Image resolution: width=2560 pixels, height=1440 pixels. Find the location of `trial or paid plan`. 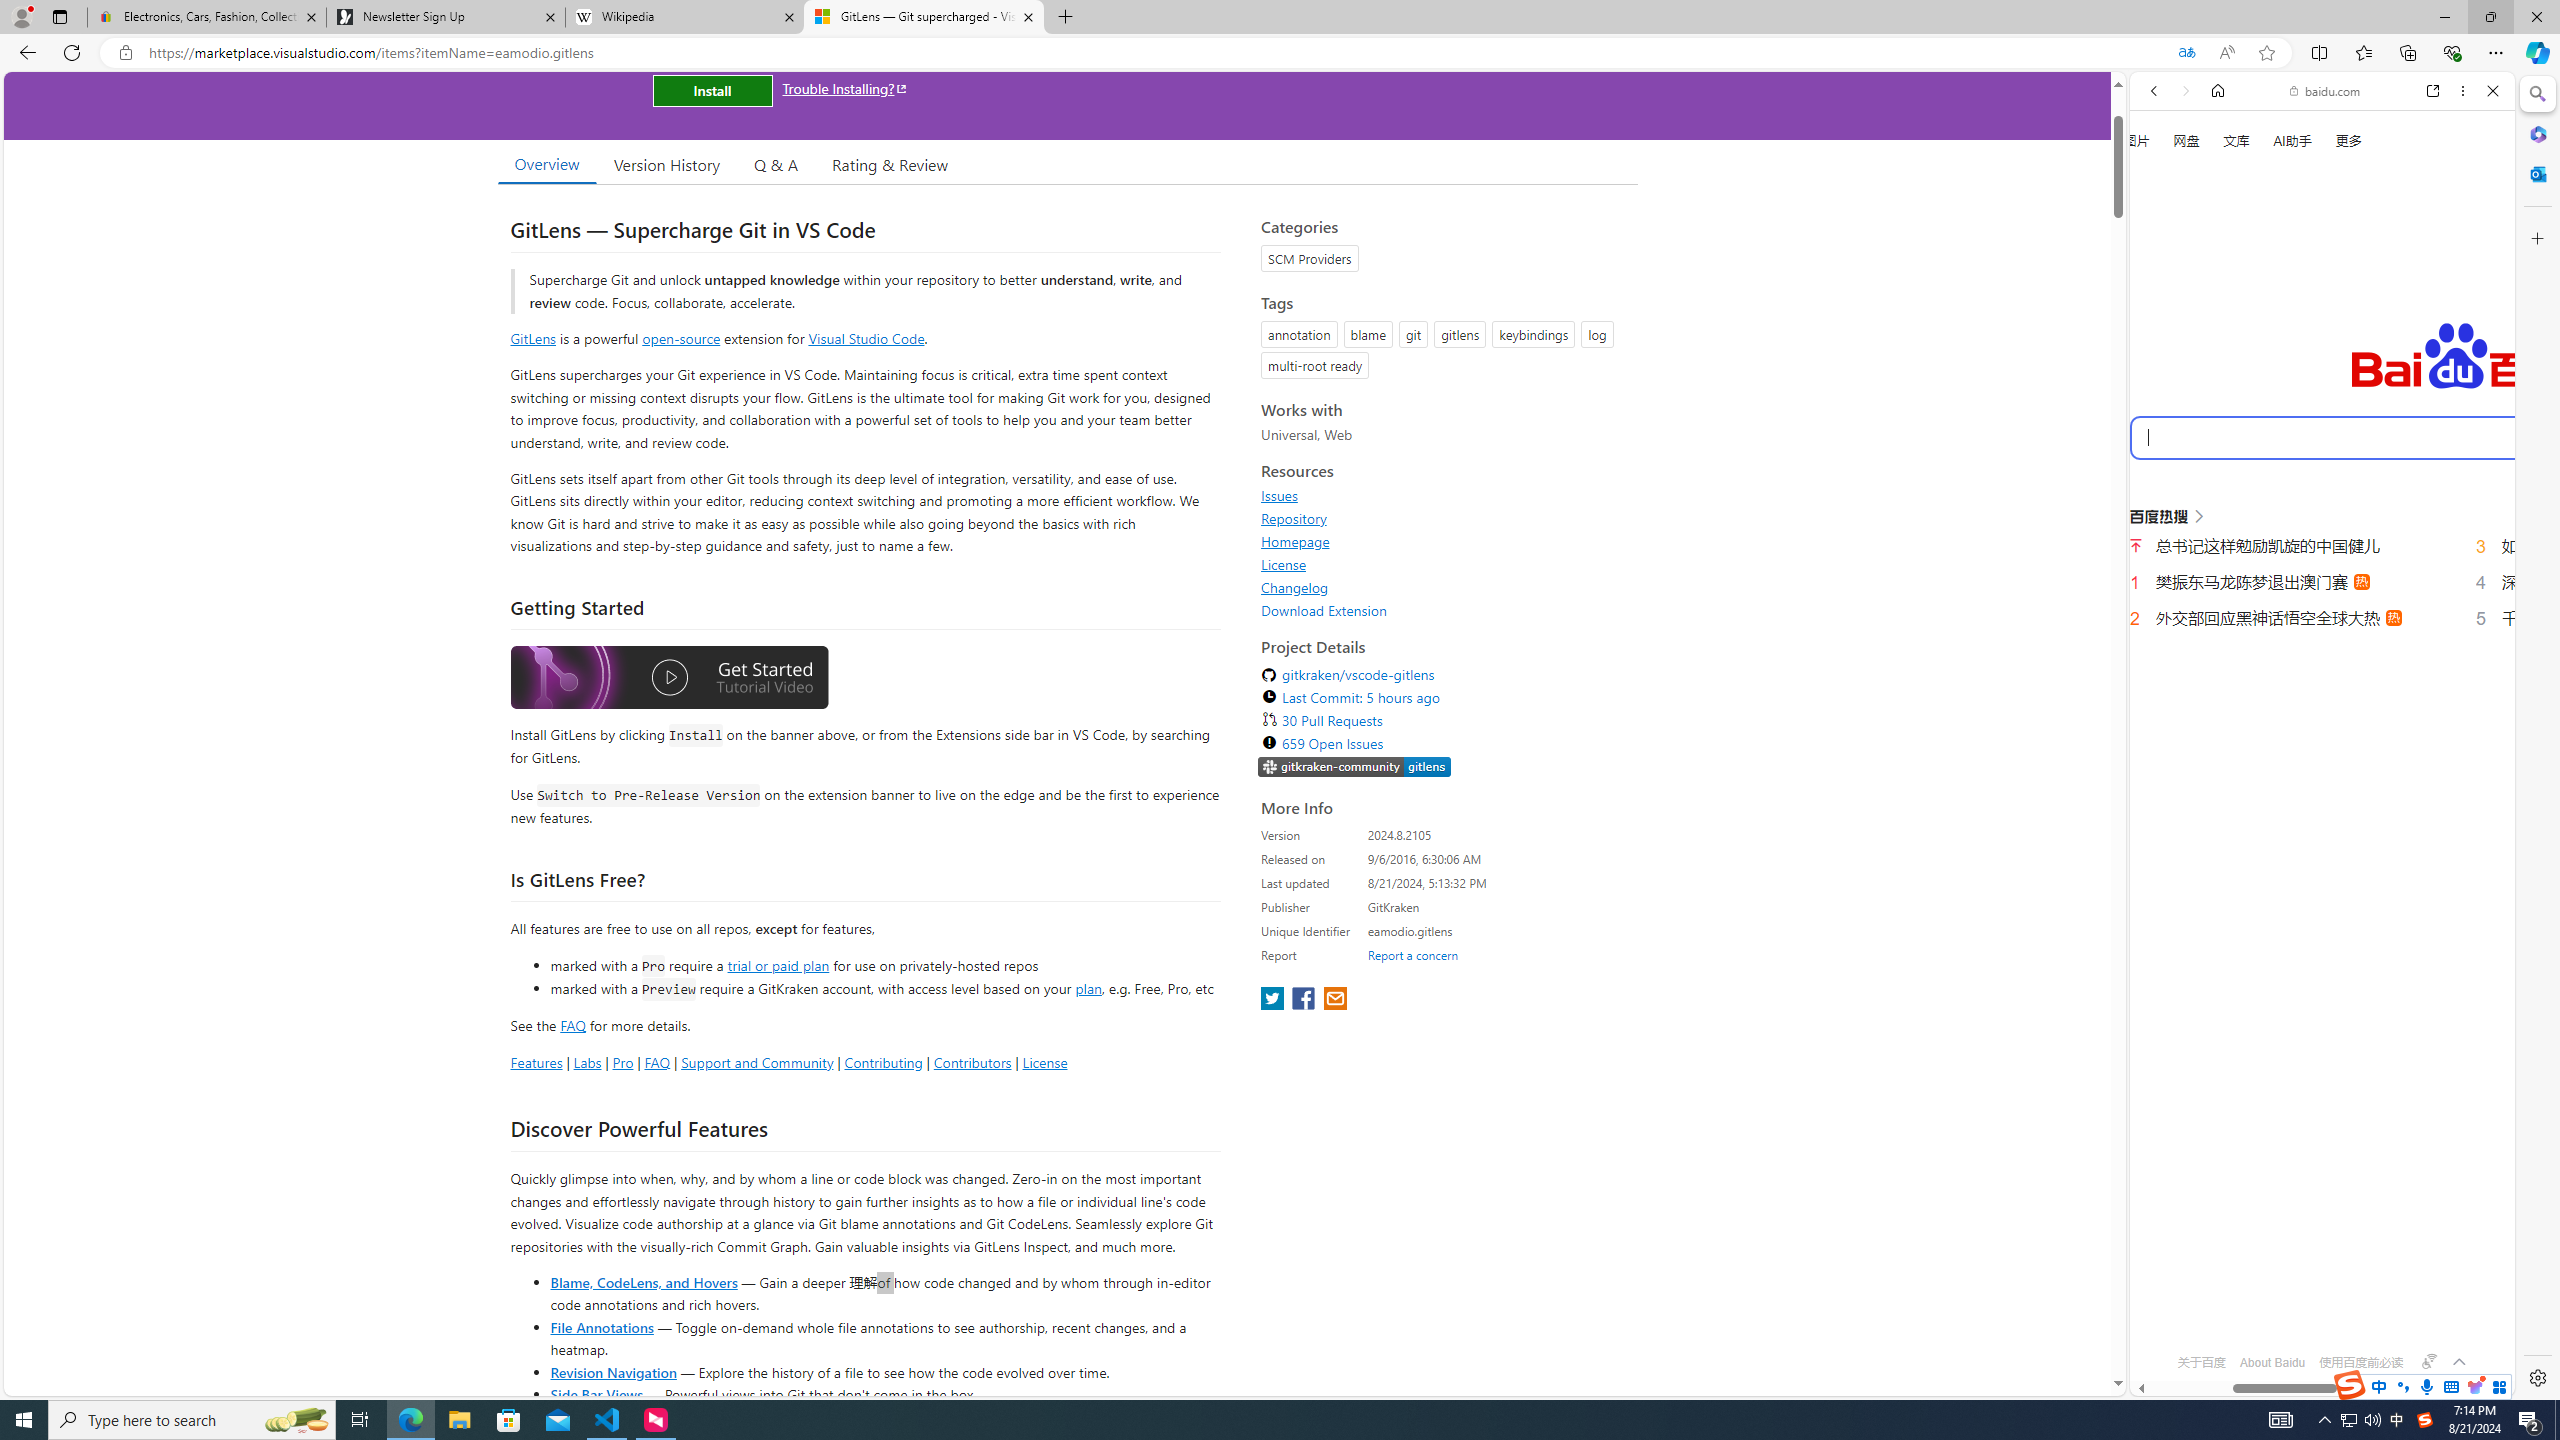

trial or paid plan is located at coordinates (778, 964).